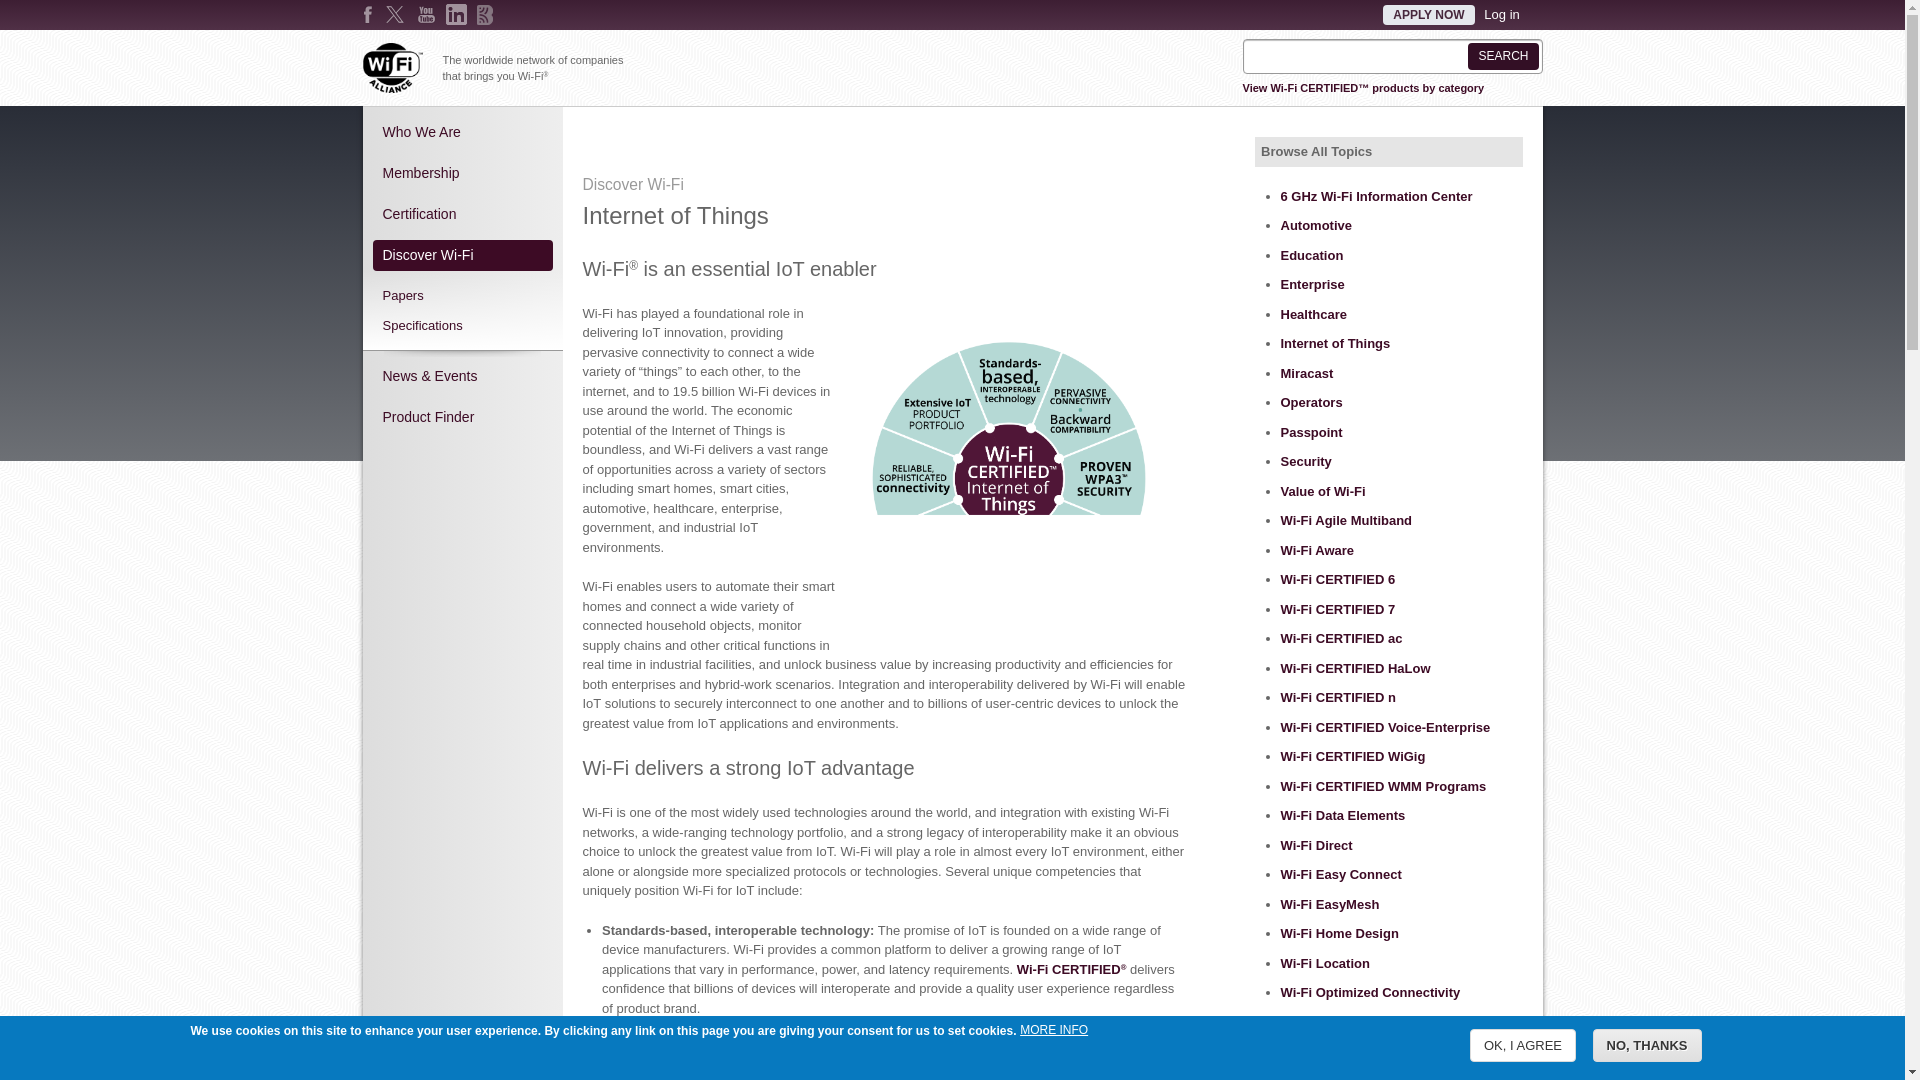  Describe the element at coordinates (1502, 56) in the screenshot. I see `SEARCH` at that location.